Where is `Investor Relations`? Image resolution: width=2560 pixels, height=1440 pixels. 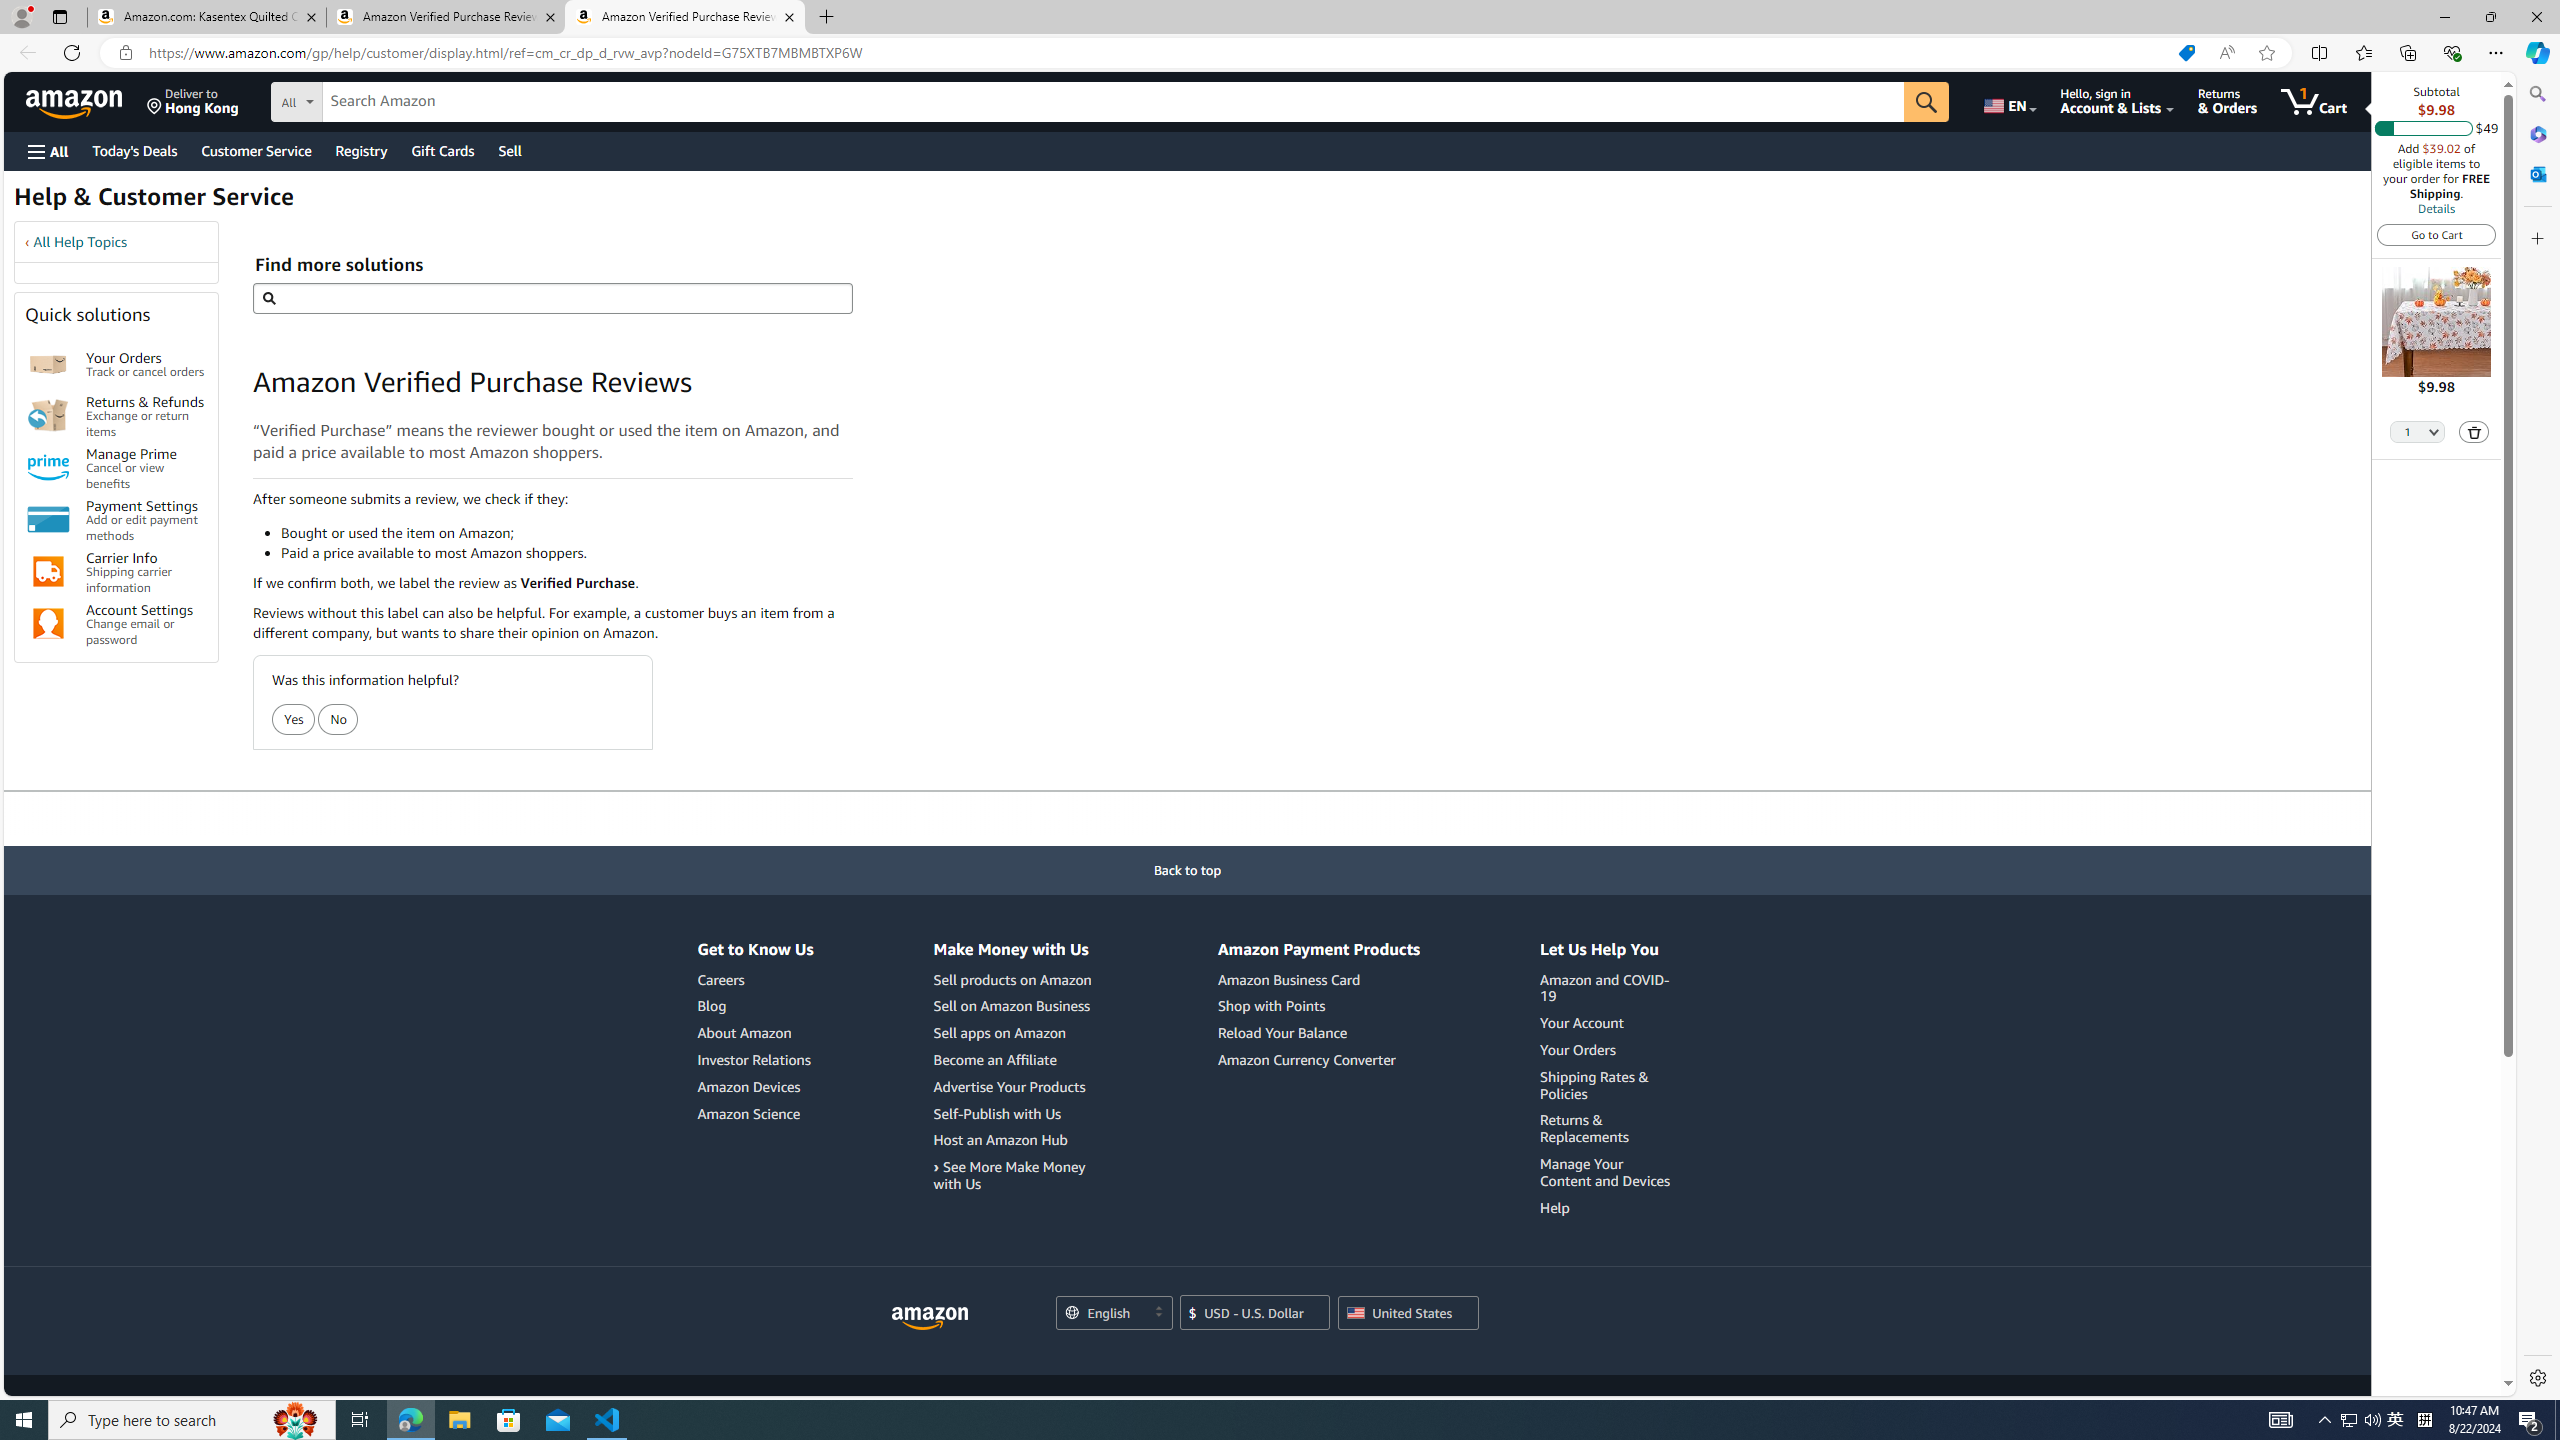
Investor Relations is located at coordinates (755, 1060).